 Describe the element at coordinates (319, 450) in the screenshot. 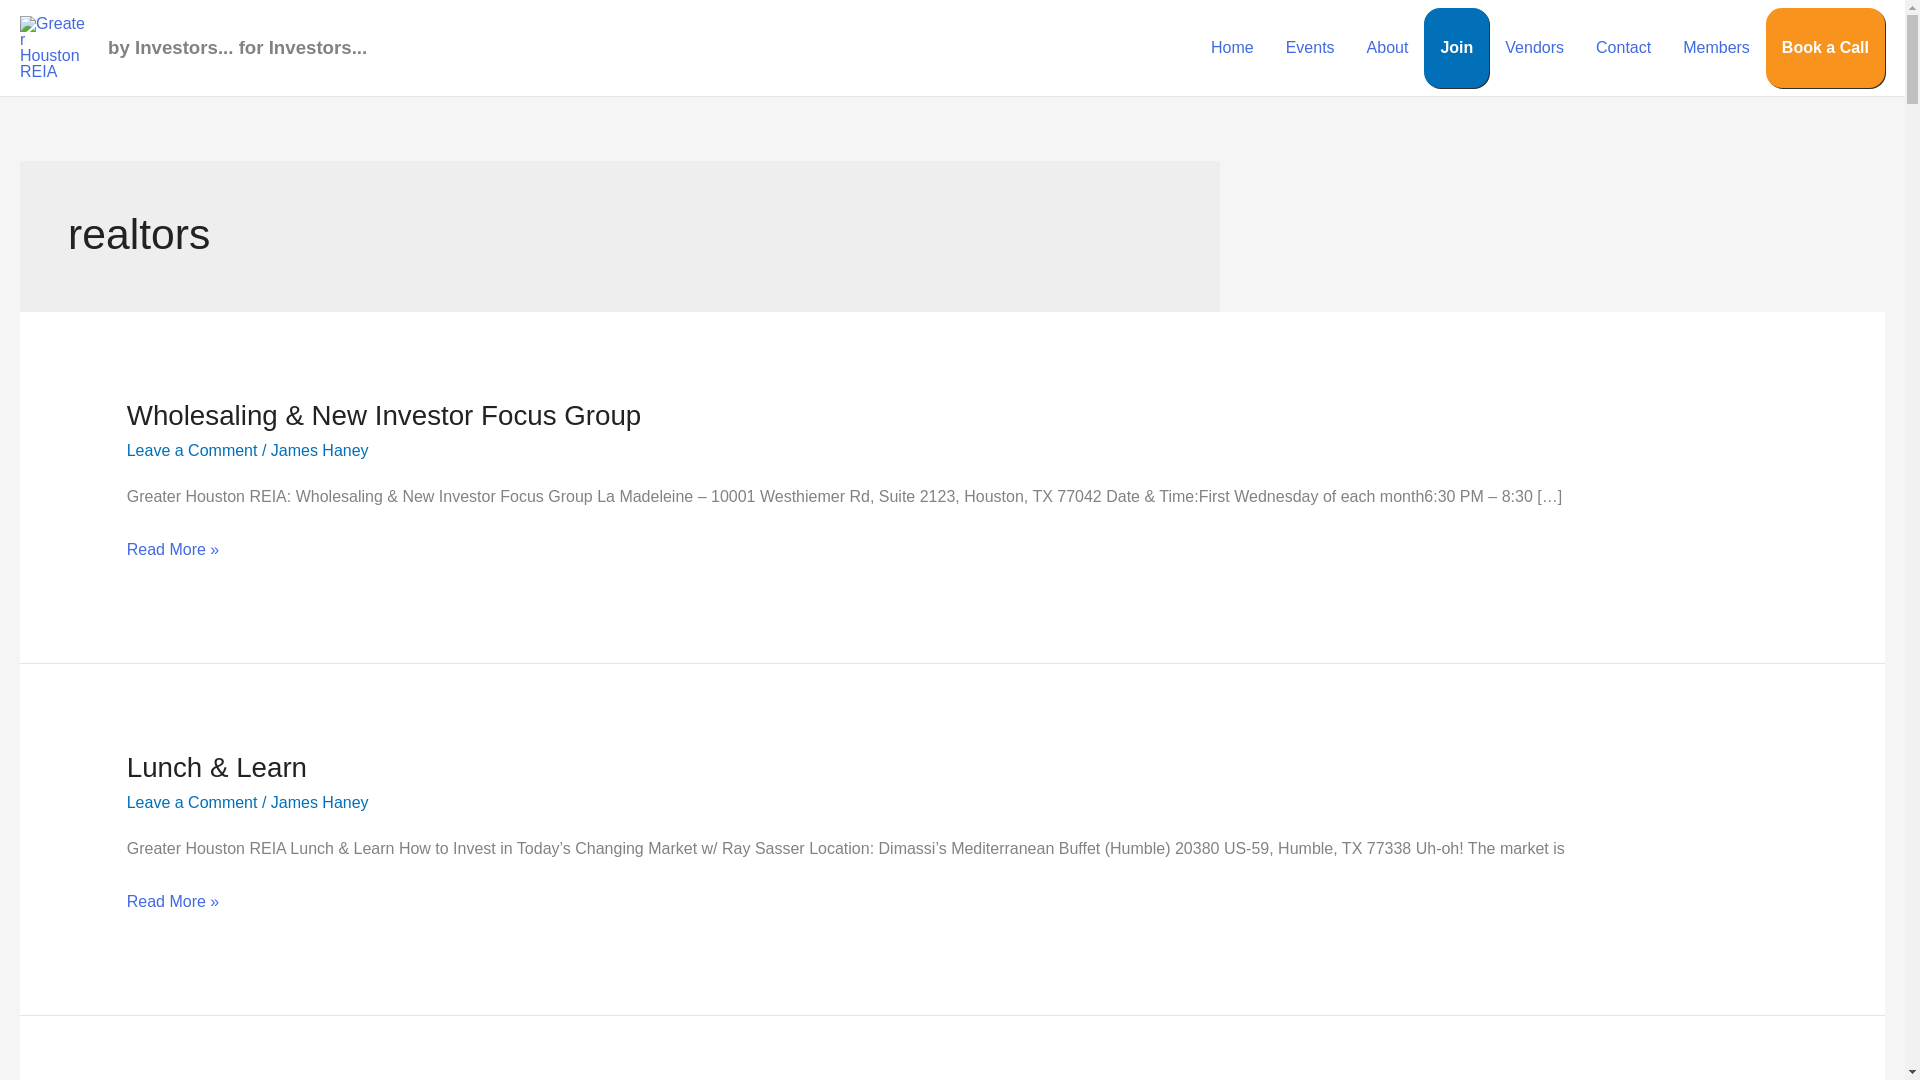

I see `View all posts by James Haney` at that location.